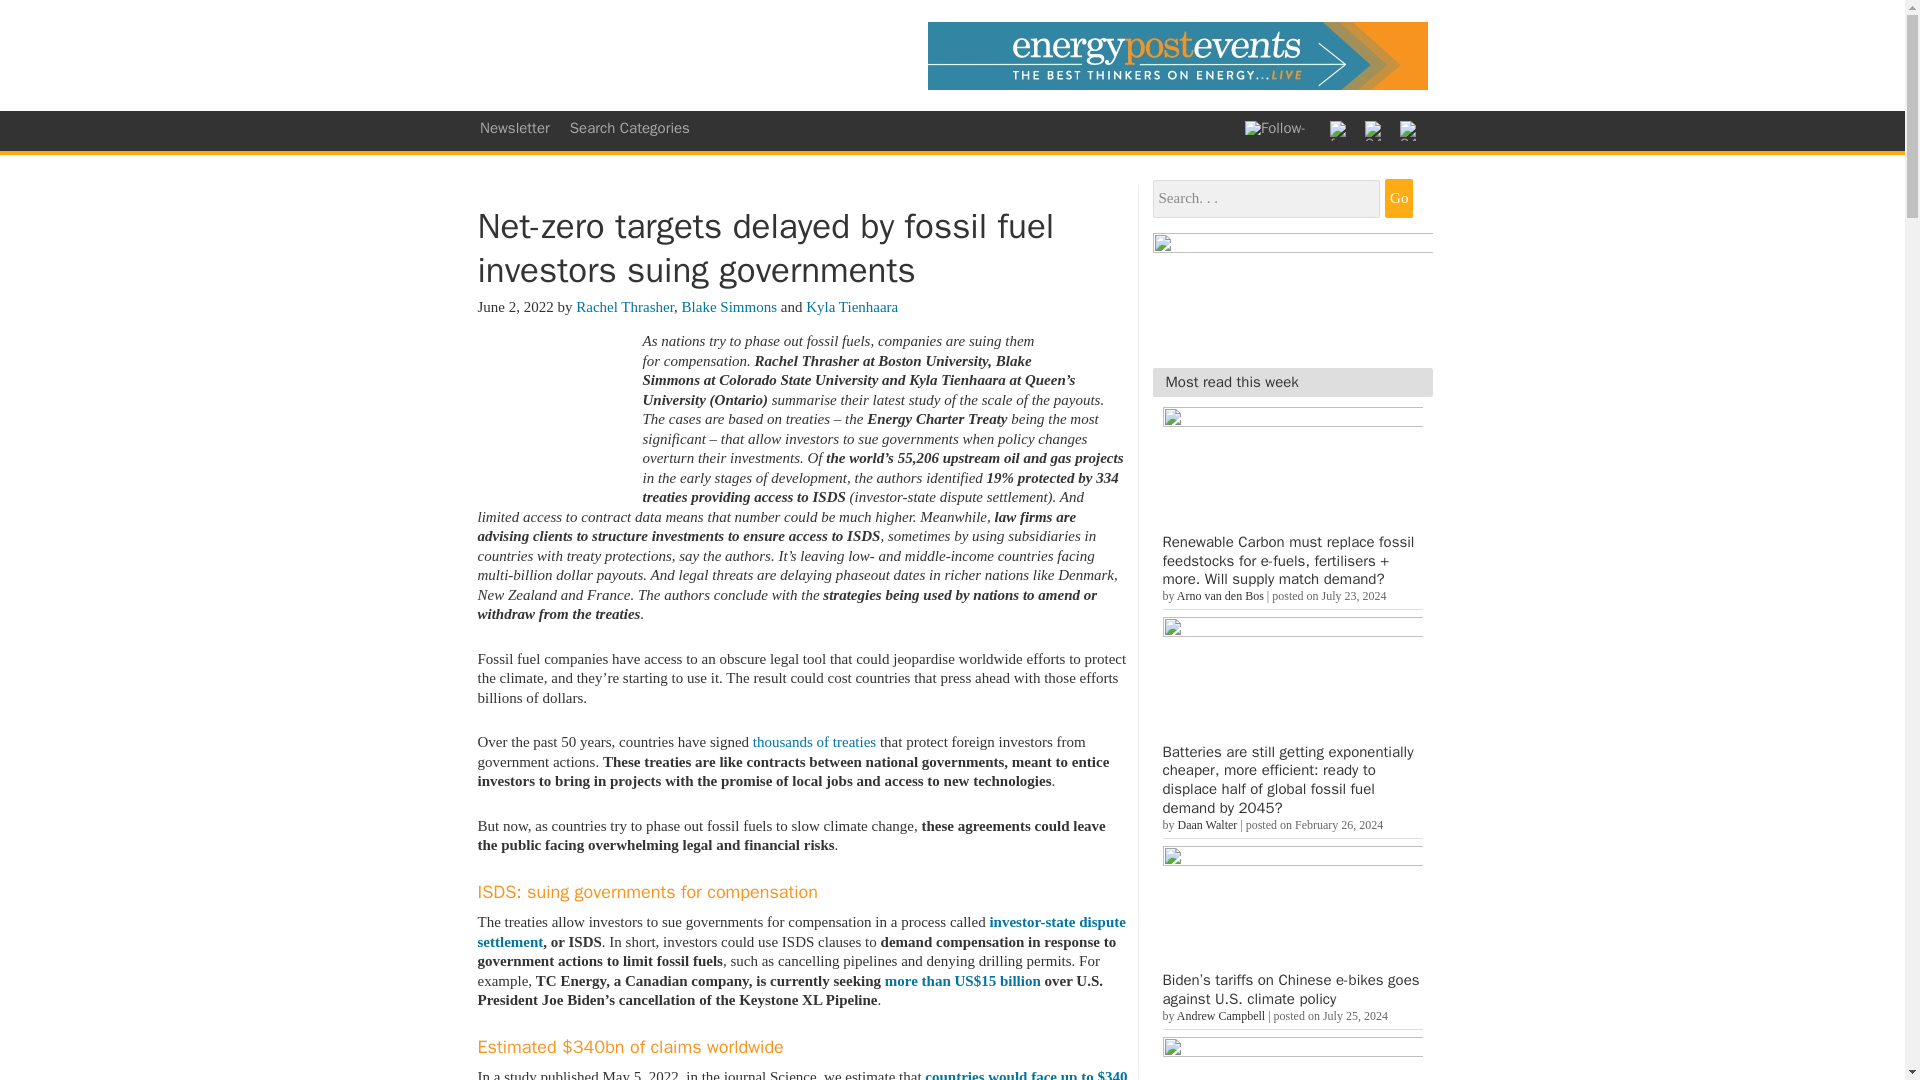 Image resolution: width=1920 pixels, height=1080 pixels. Describe the element at coordinates (814, 742) in the screenshot. I see `thousands of treaties` at that location.